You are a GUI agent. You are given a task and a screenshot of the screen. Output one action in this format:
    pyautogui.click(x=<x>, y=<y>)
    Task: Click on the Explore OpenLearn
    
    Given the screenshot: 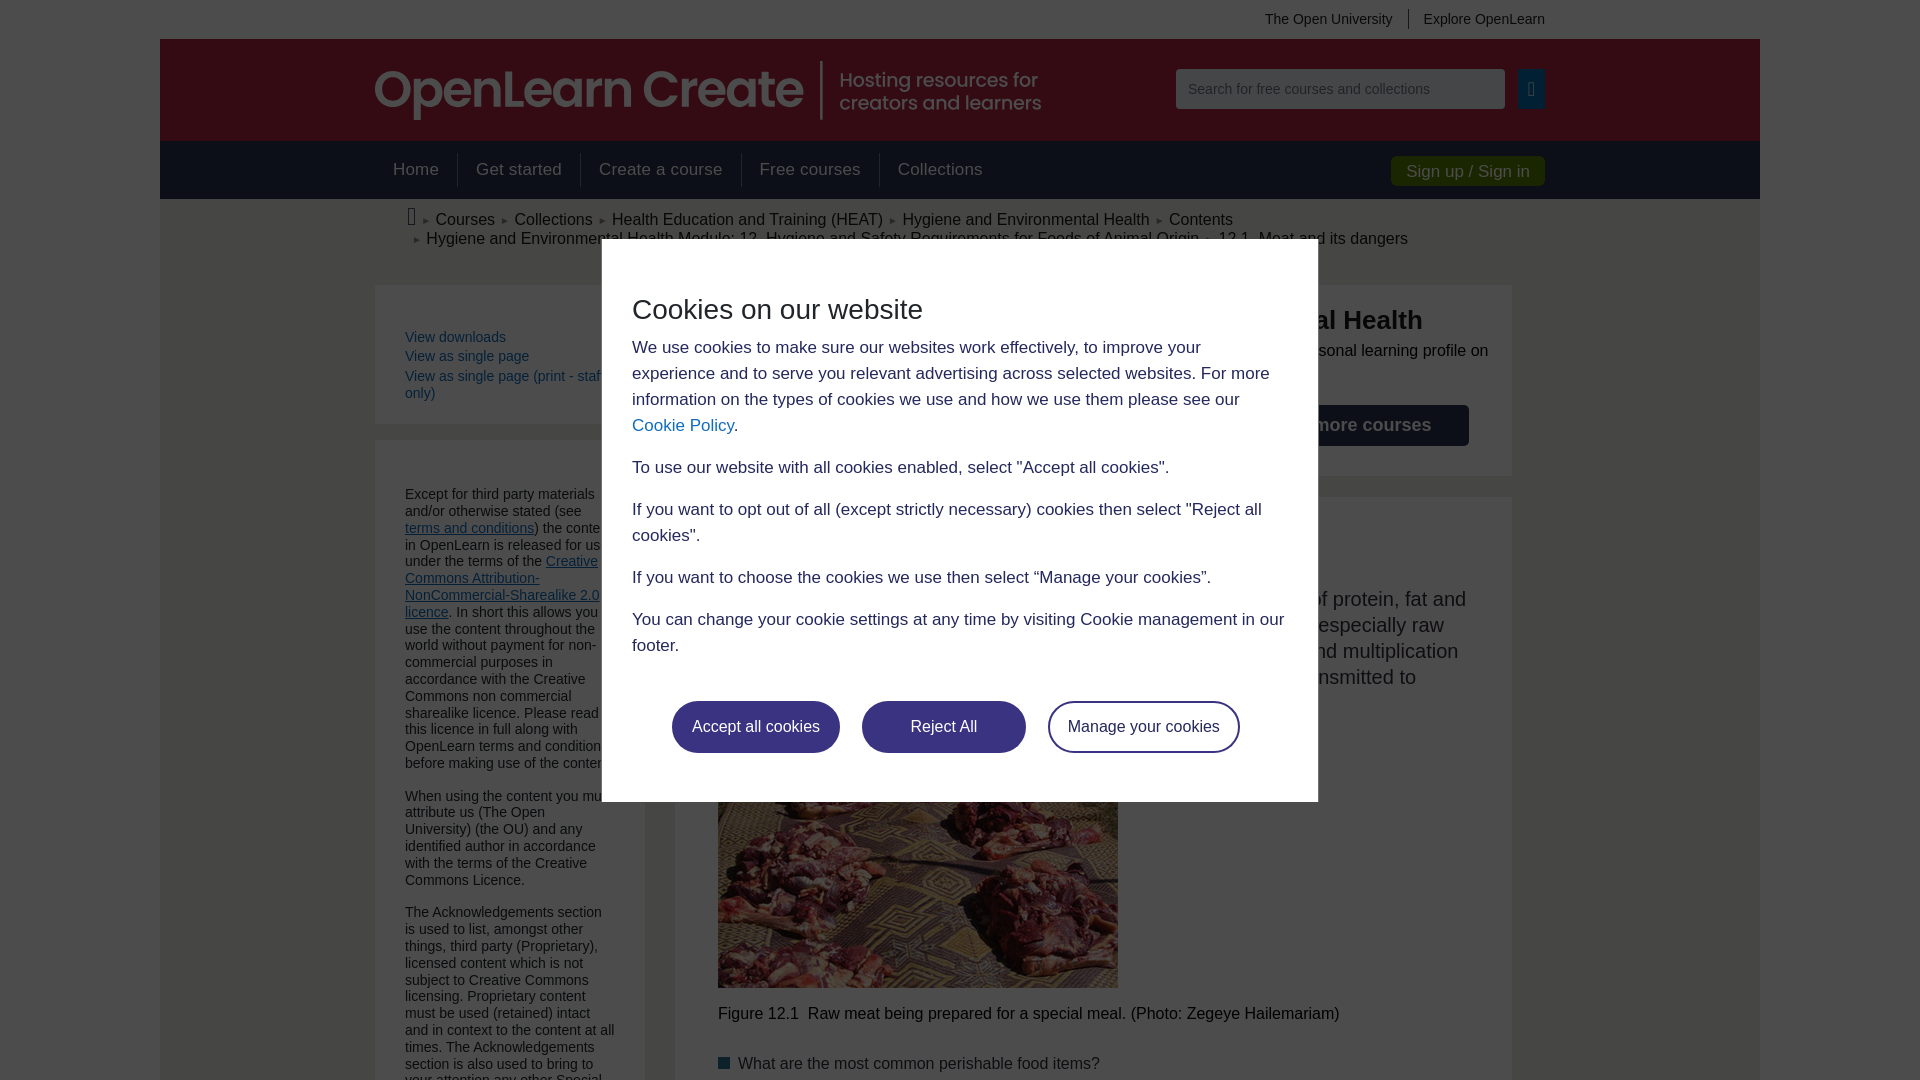 What is the action you would take?
    pyautogui.click(x=1476, y=18)
    